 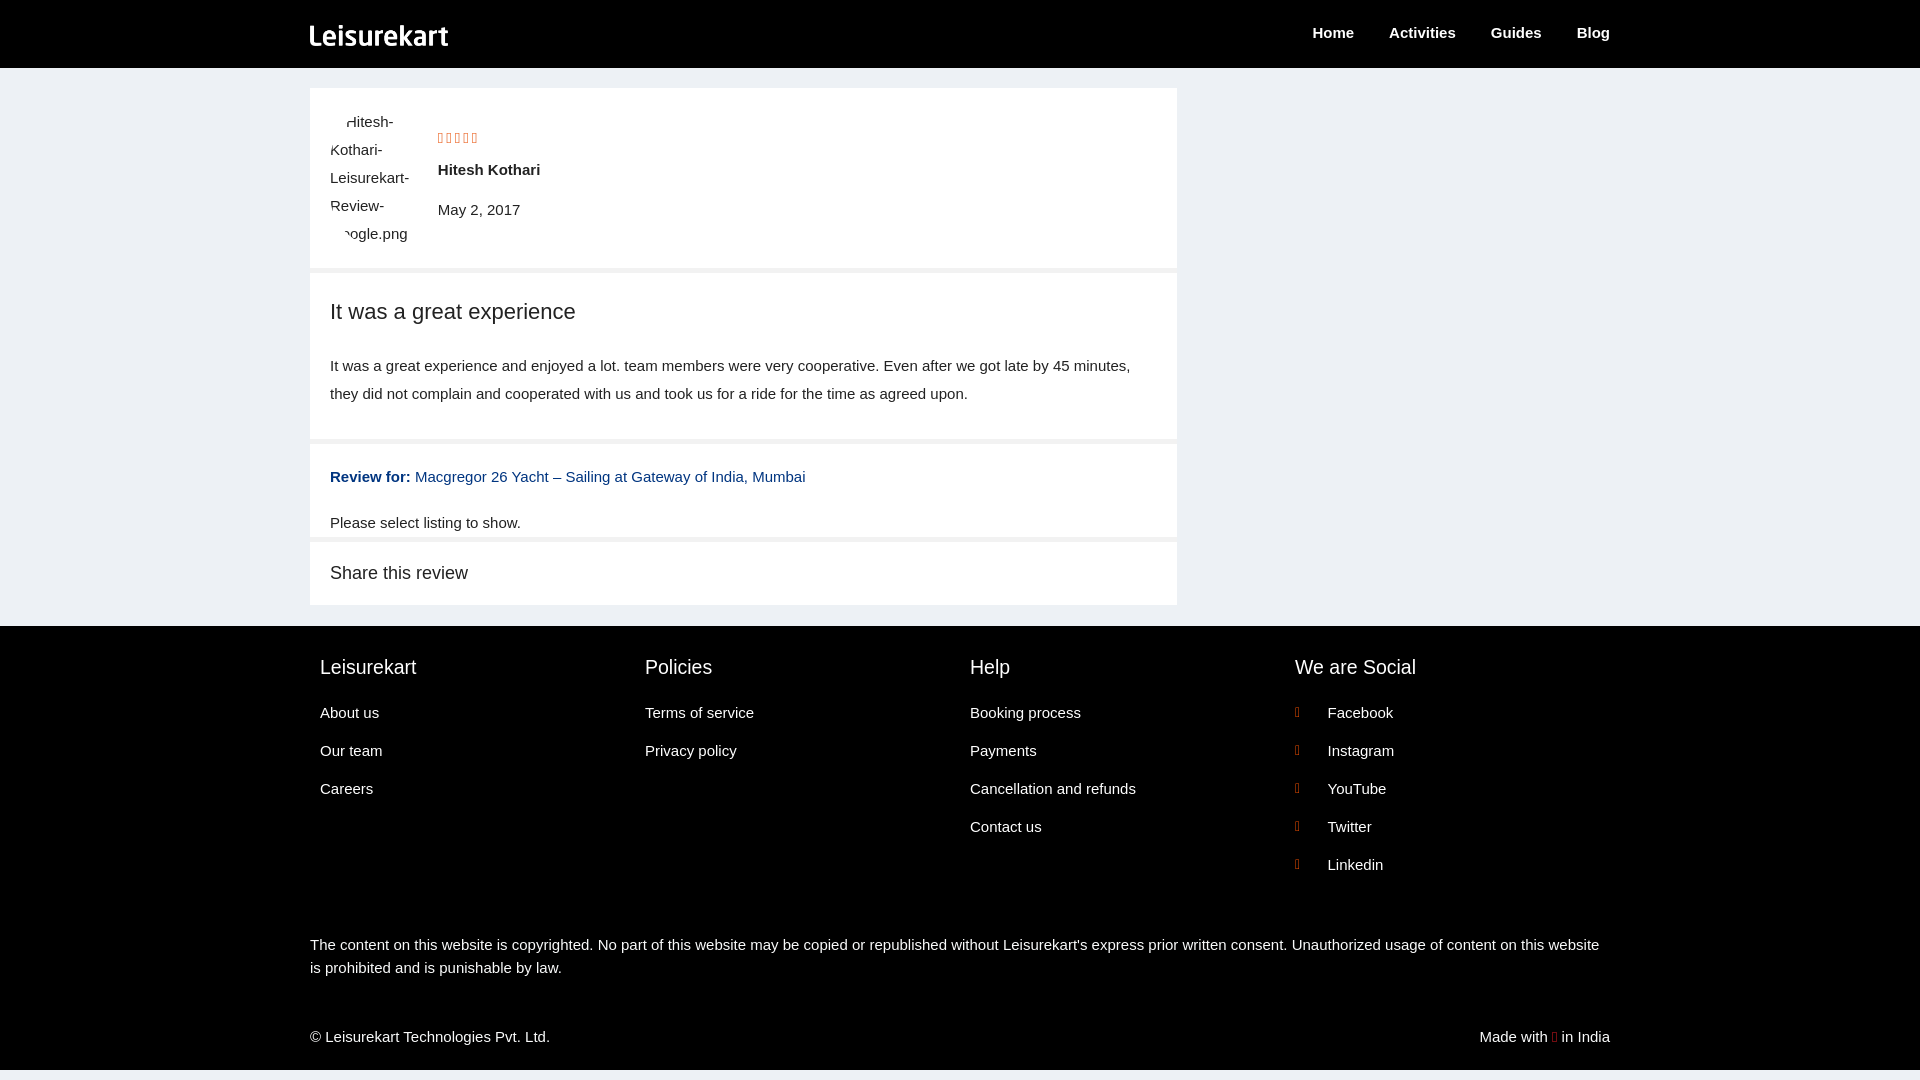 What do you see at coordinates (472, 750) in the screenshot?
I see `Our team` at bounding box center [472, 750].